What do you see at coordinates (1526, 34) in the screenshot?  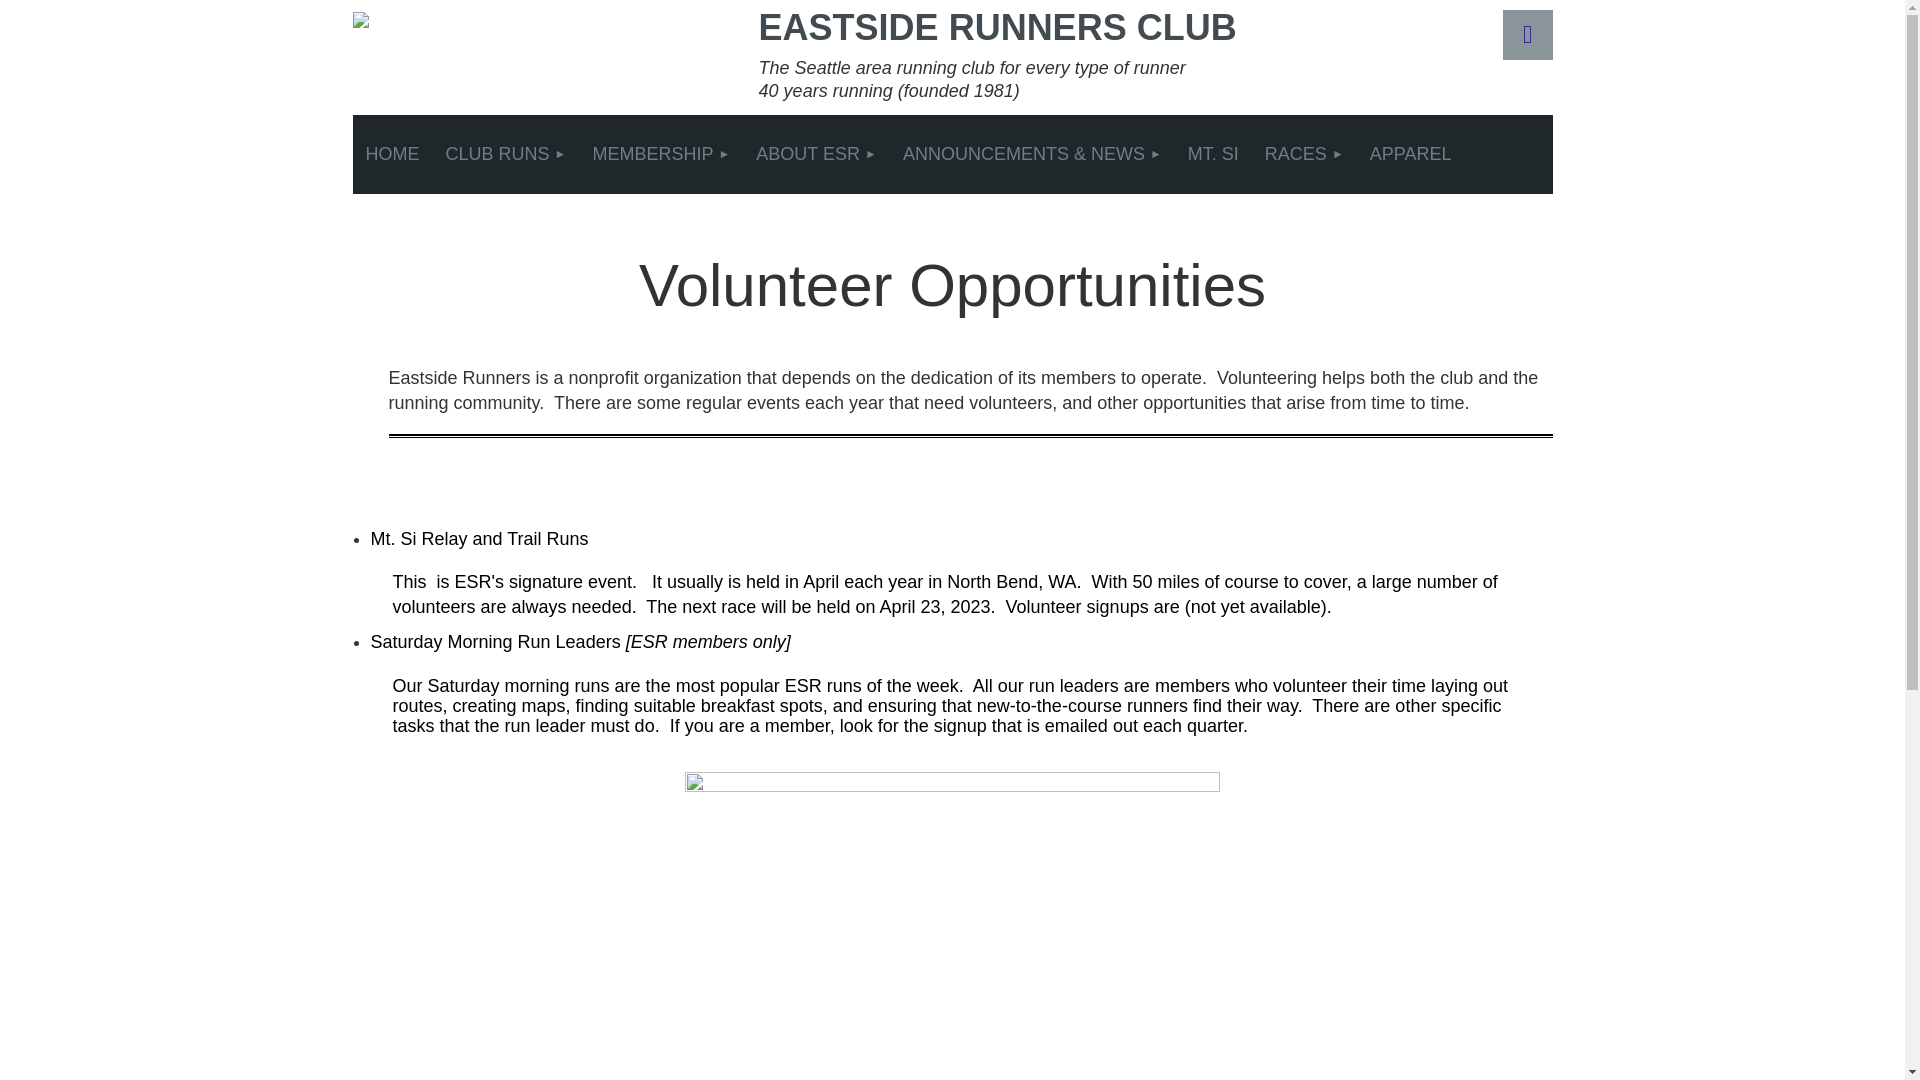 I see `Log in` at bounding box center [1526, 34].